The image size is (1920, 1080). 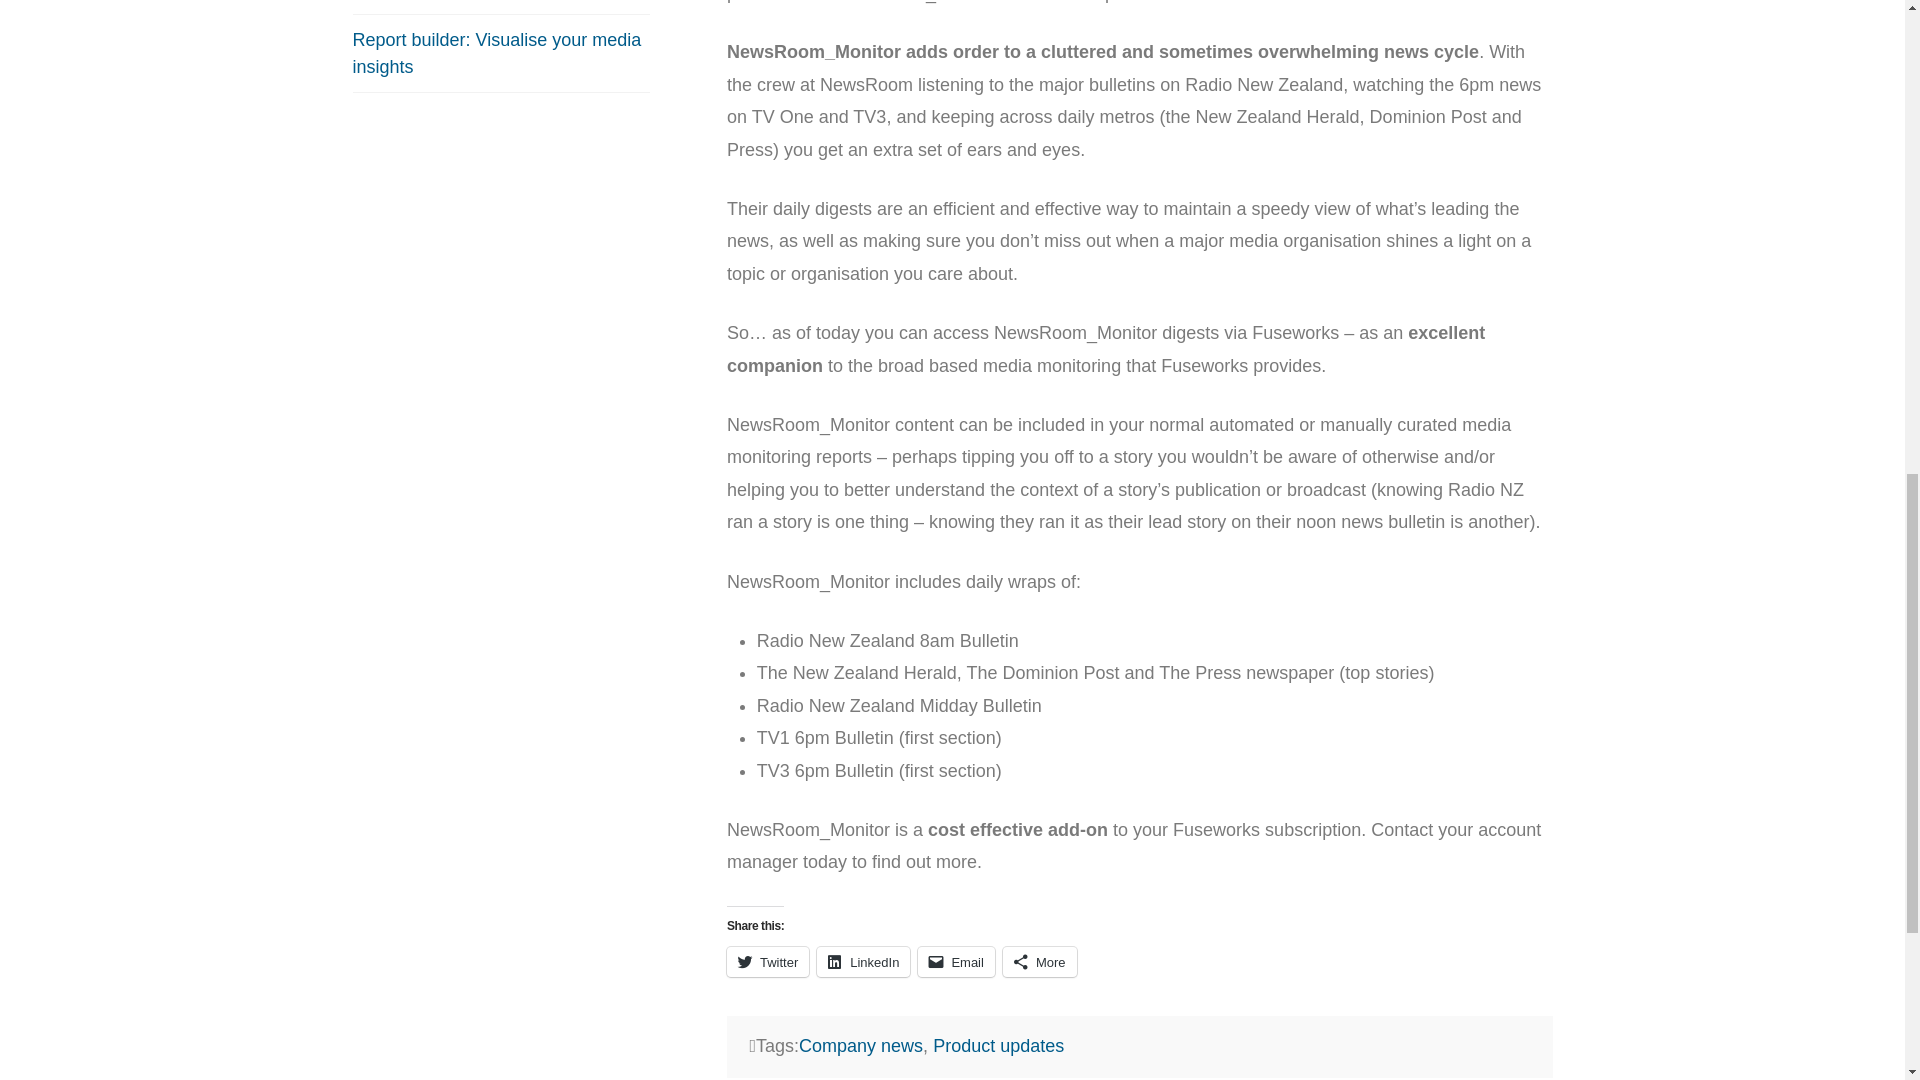 What do you see at coordinates (768, 962) in the screenshot?
I see `Click to share on Twitter` at bounding box center [768, 962].